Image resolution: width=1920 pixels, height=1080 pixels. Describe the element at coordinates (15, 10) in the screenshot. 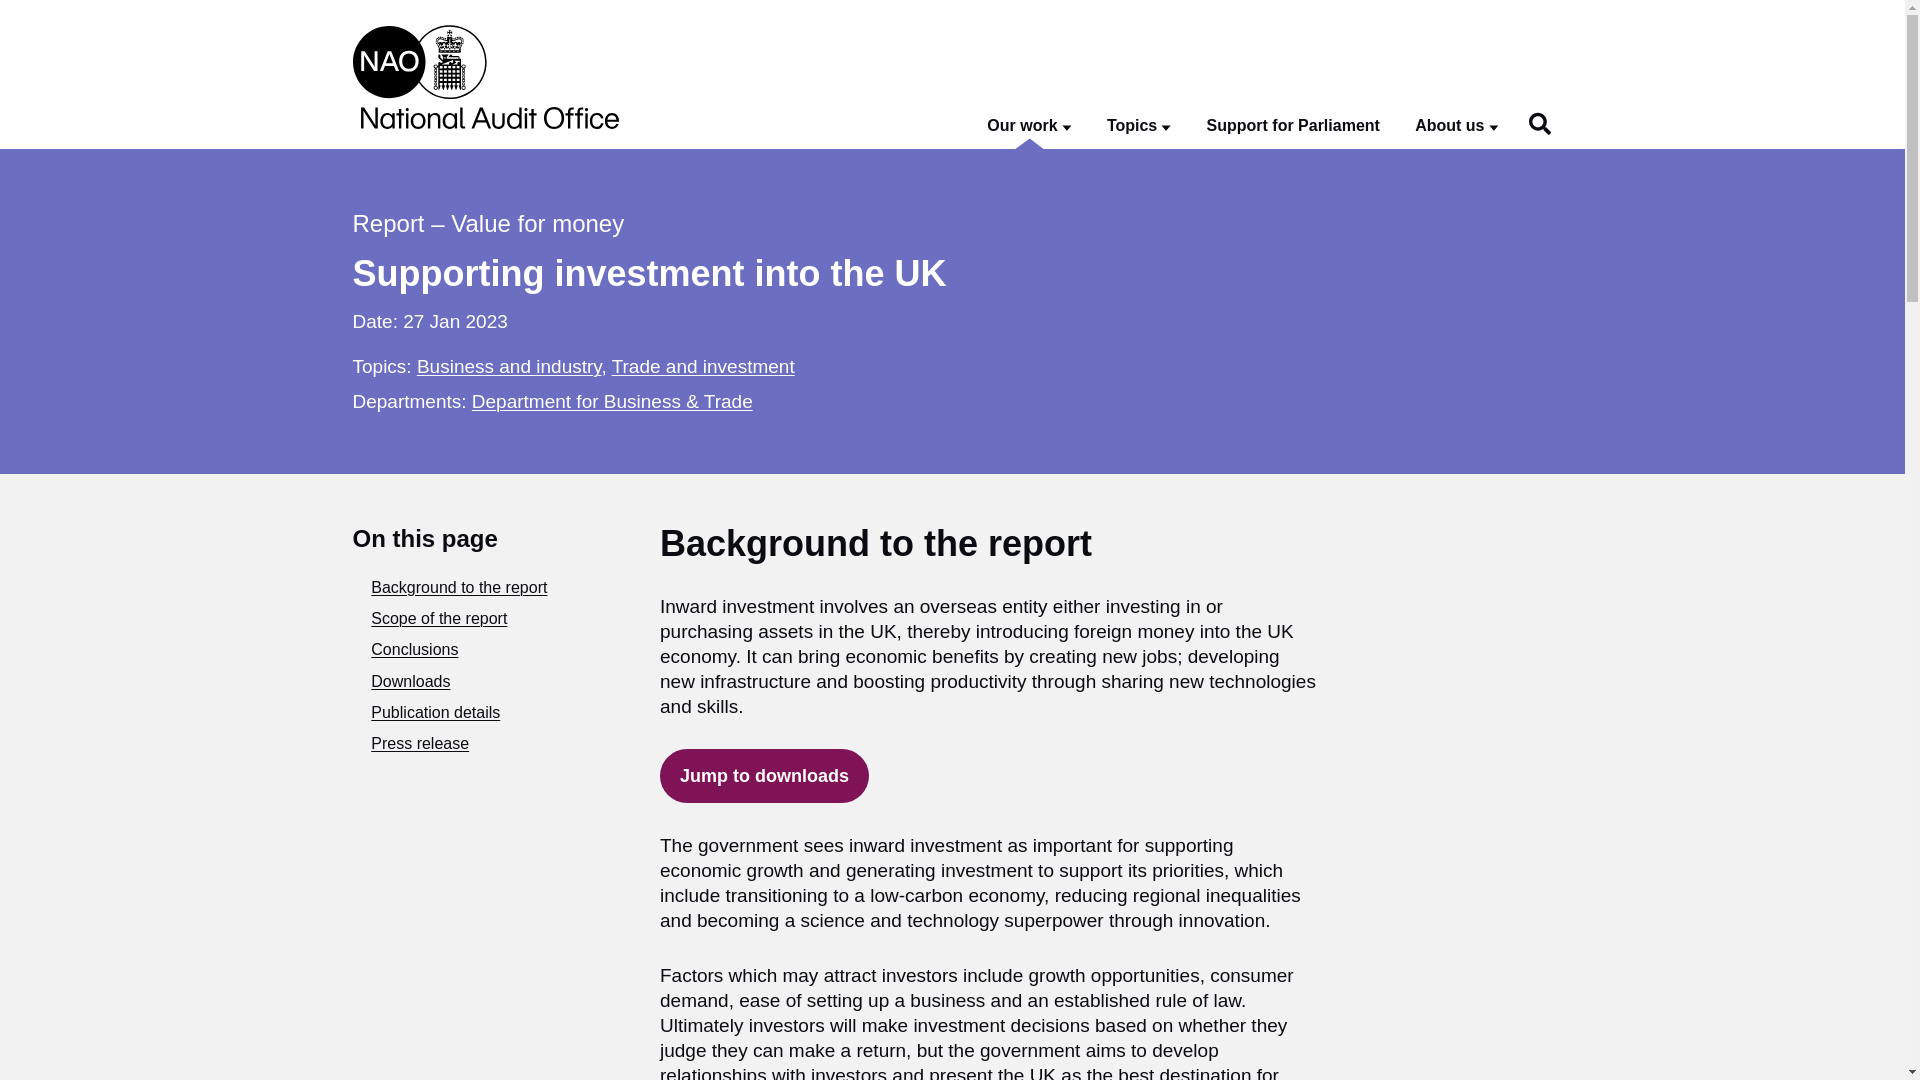

I see `Skip to main content` at that location.